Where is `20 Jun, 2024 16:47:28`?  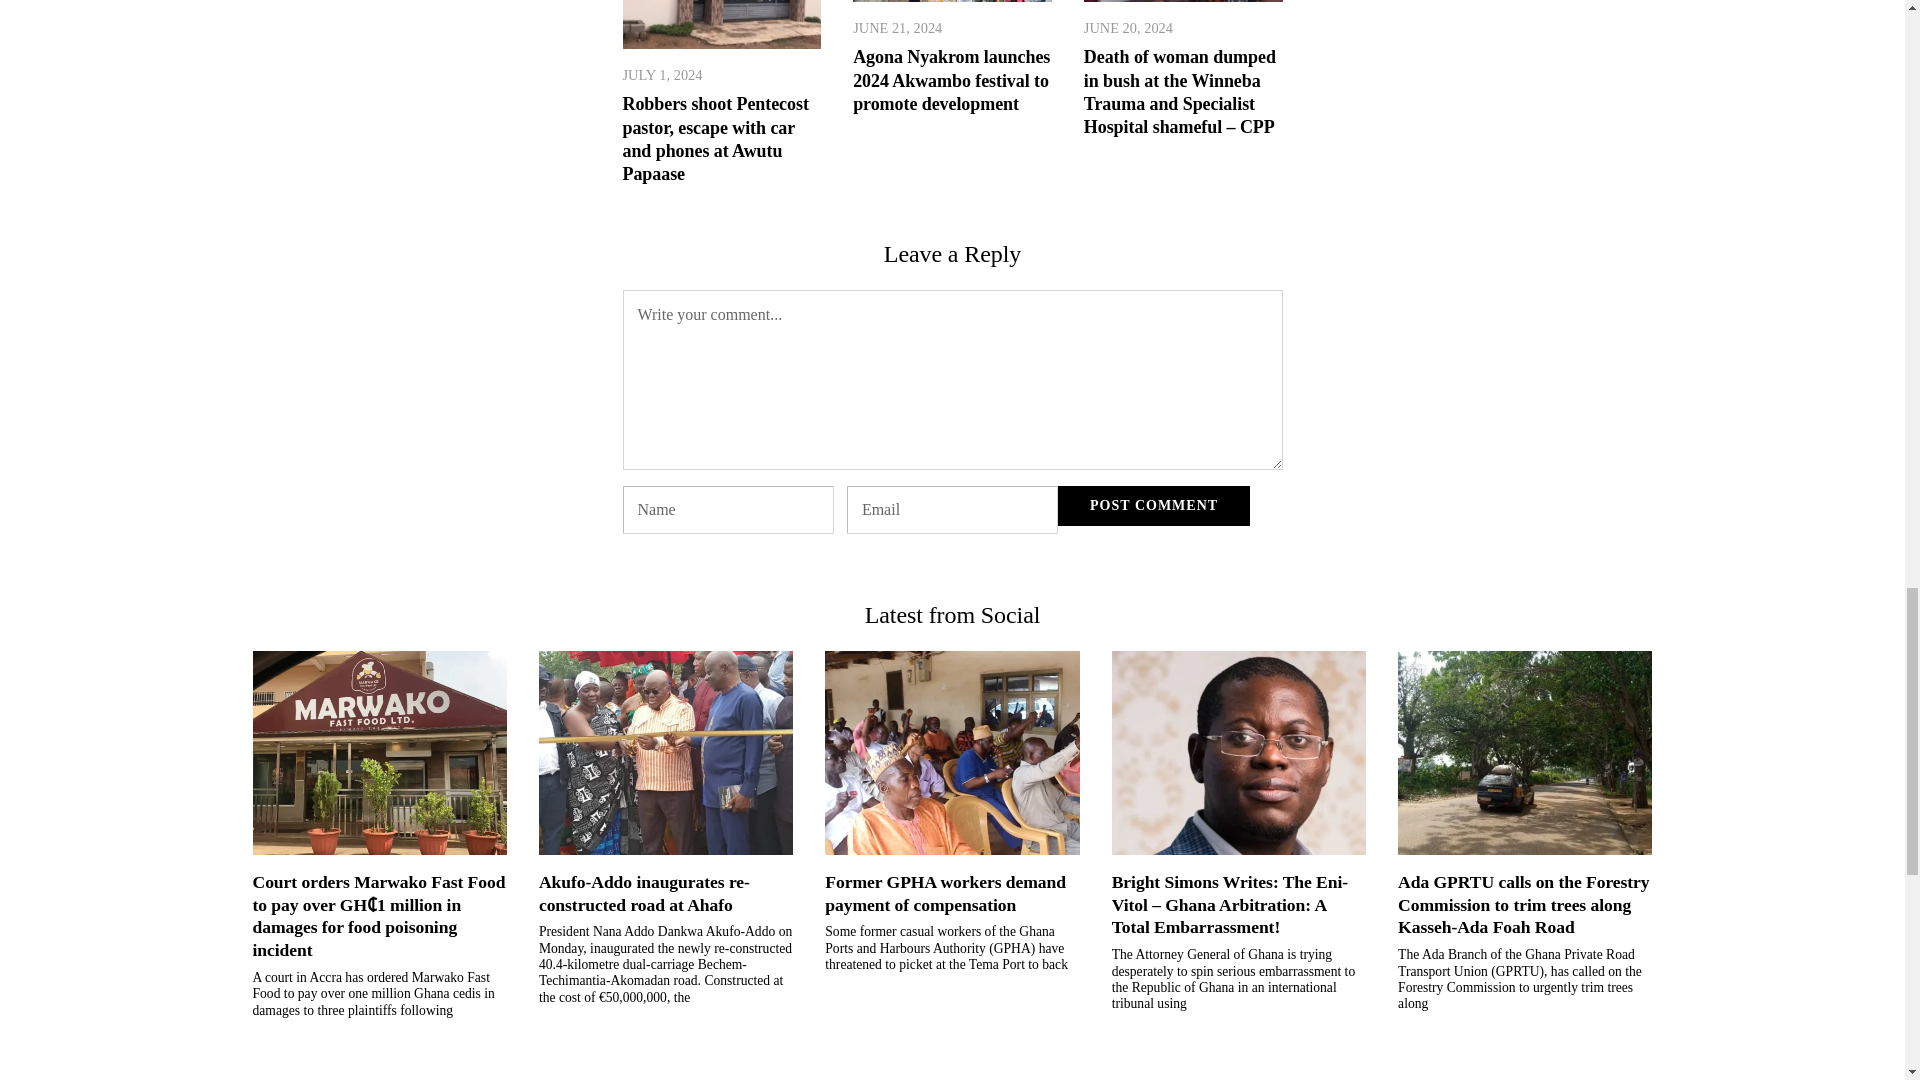 20 Jun, 2024 16:47:28 is located at coordinates (1128, 28).